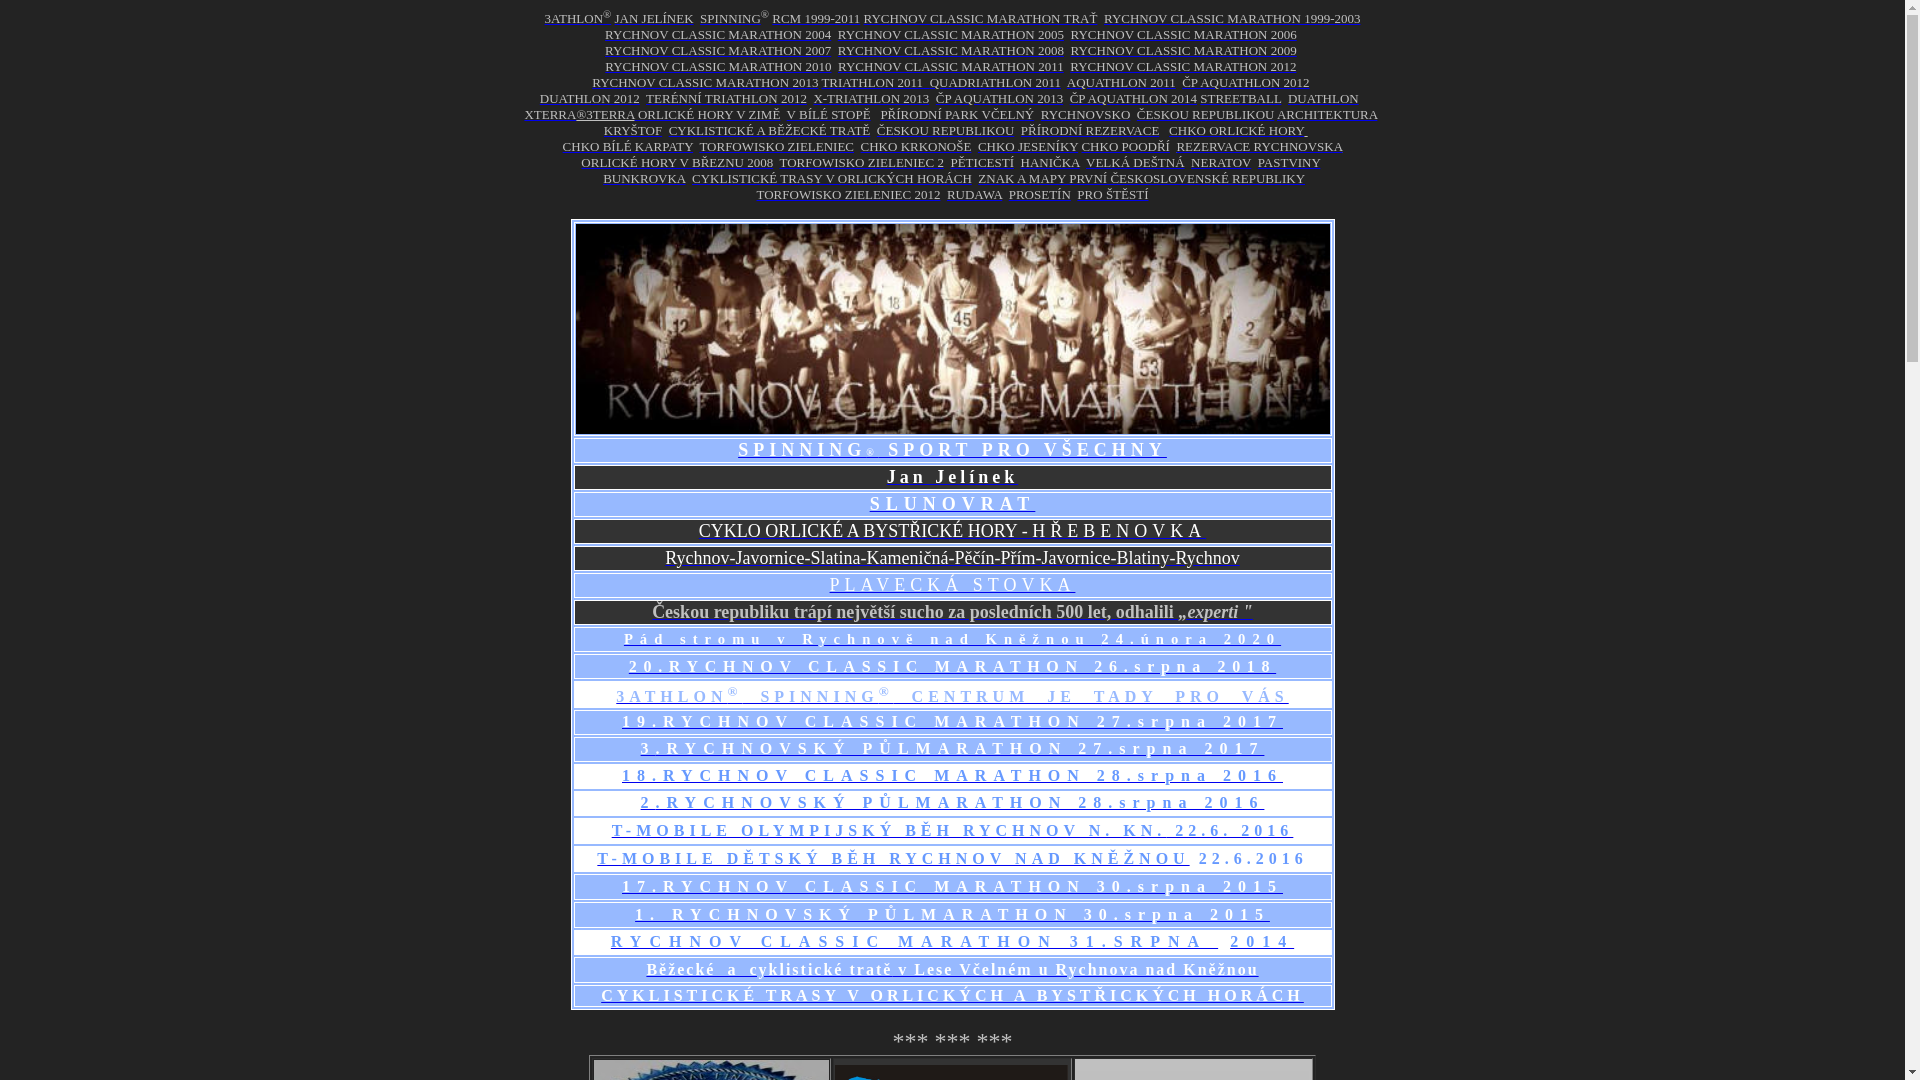  I want to click on DUATHLON 2012, so click(590, 98).